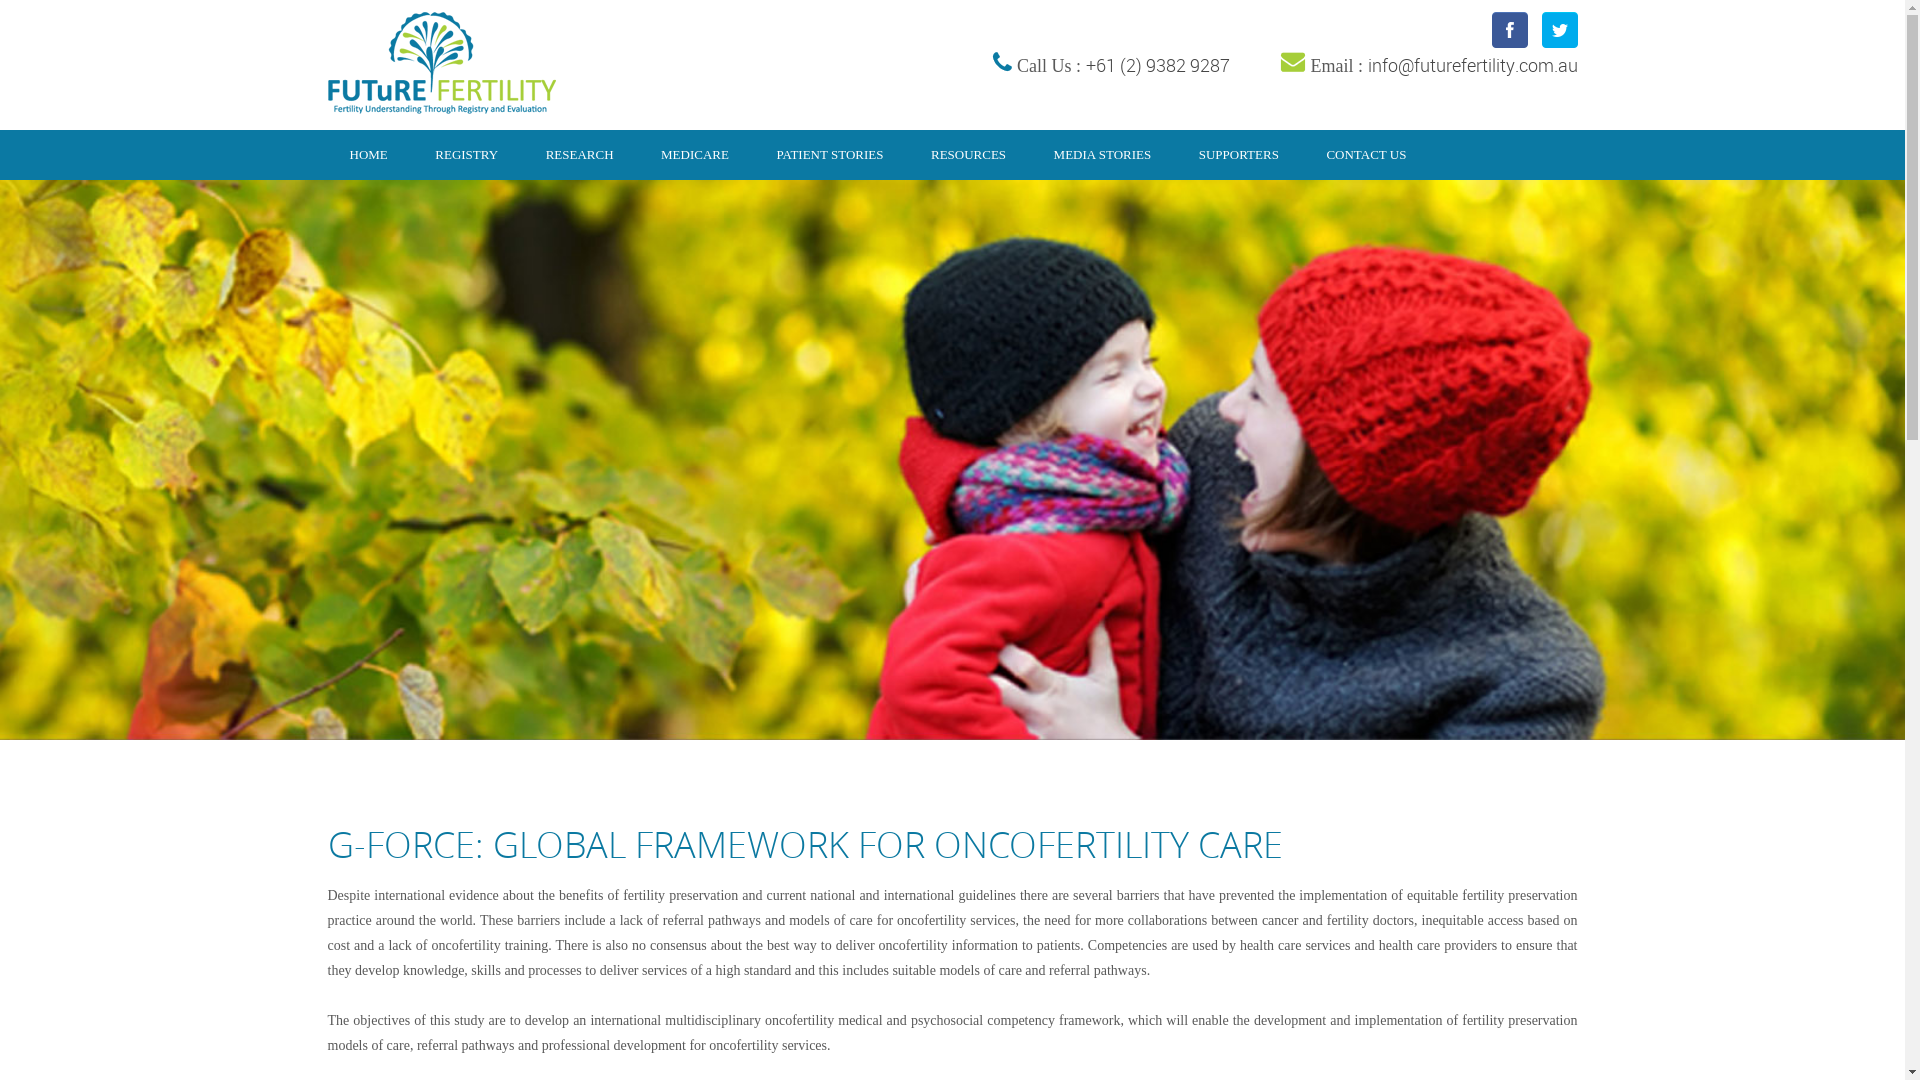  I want to click on HOME, so click(369, 155).